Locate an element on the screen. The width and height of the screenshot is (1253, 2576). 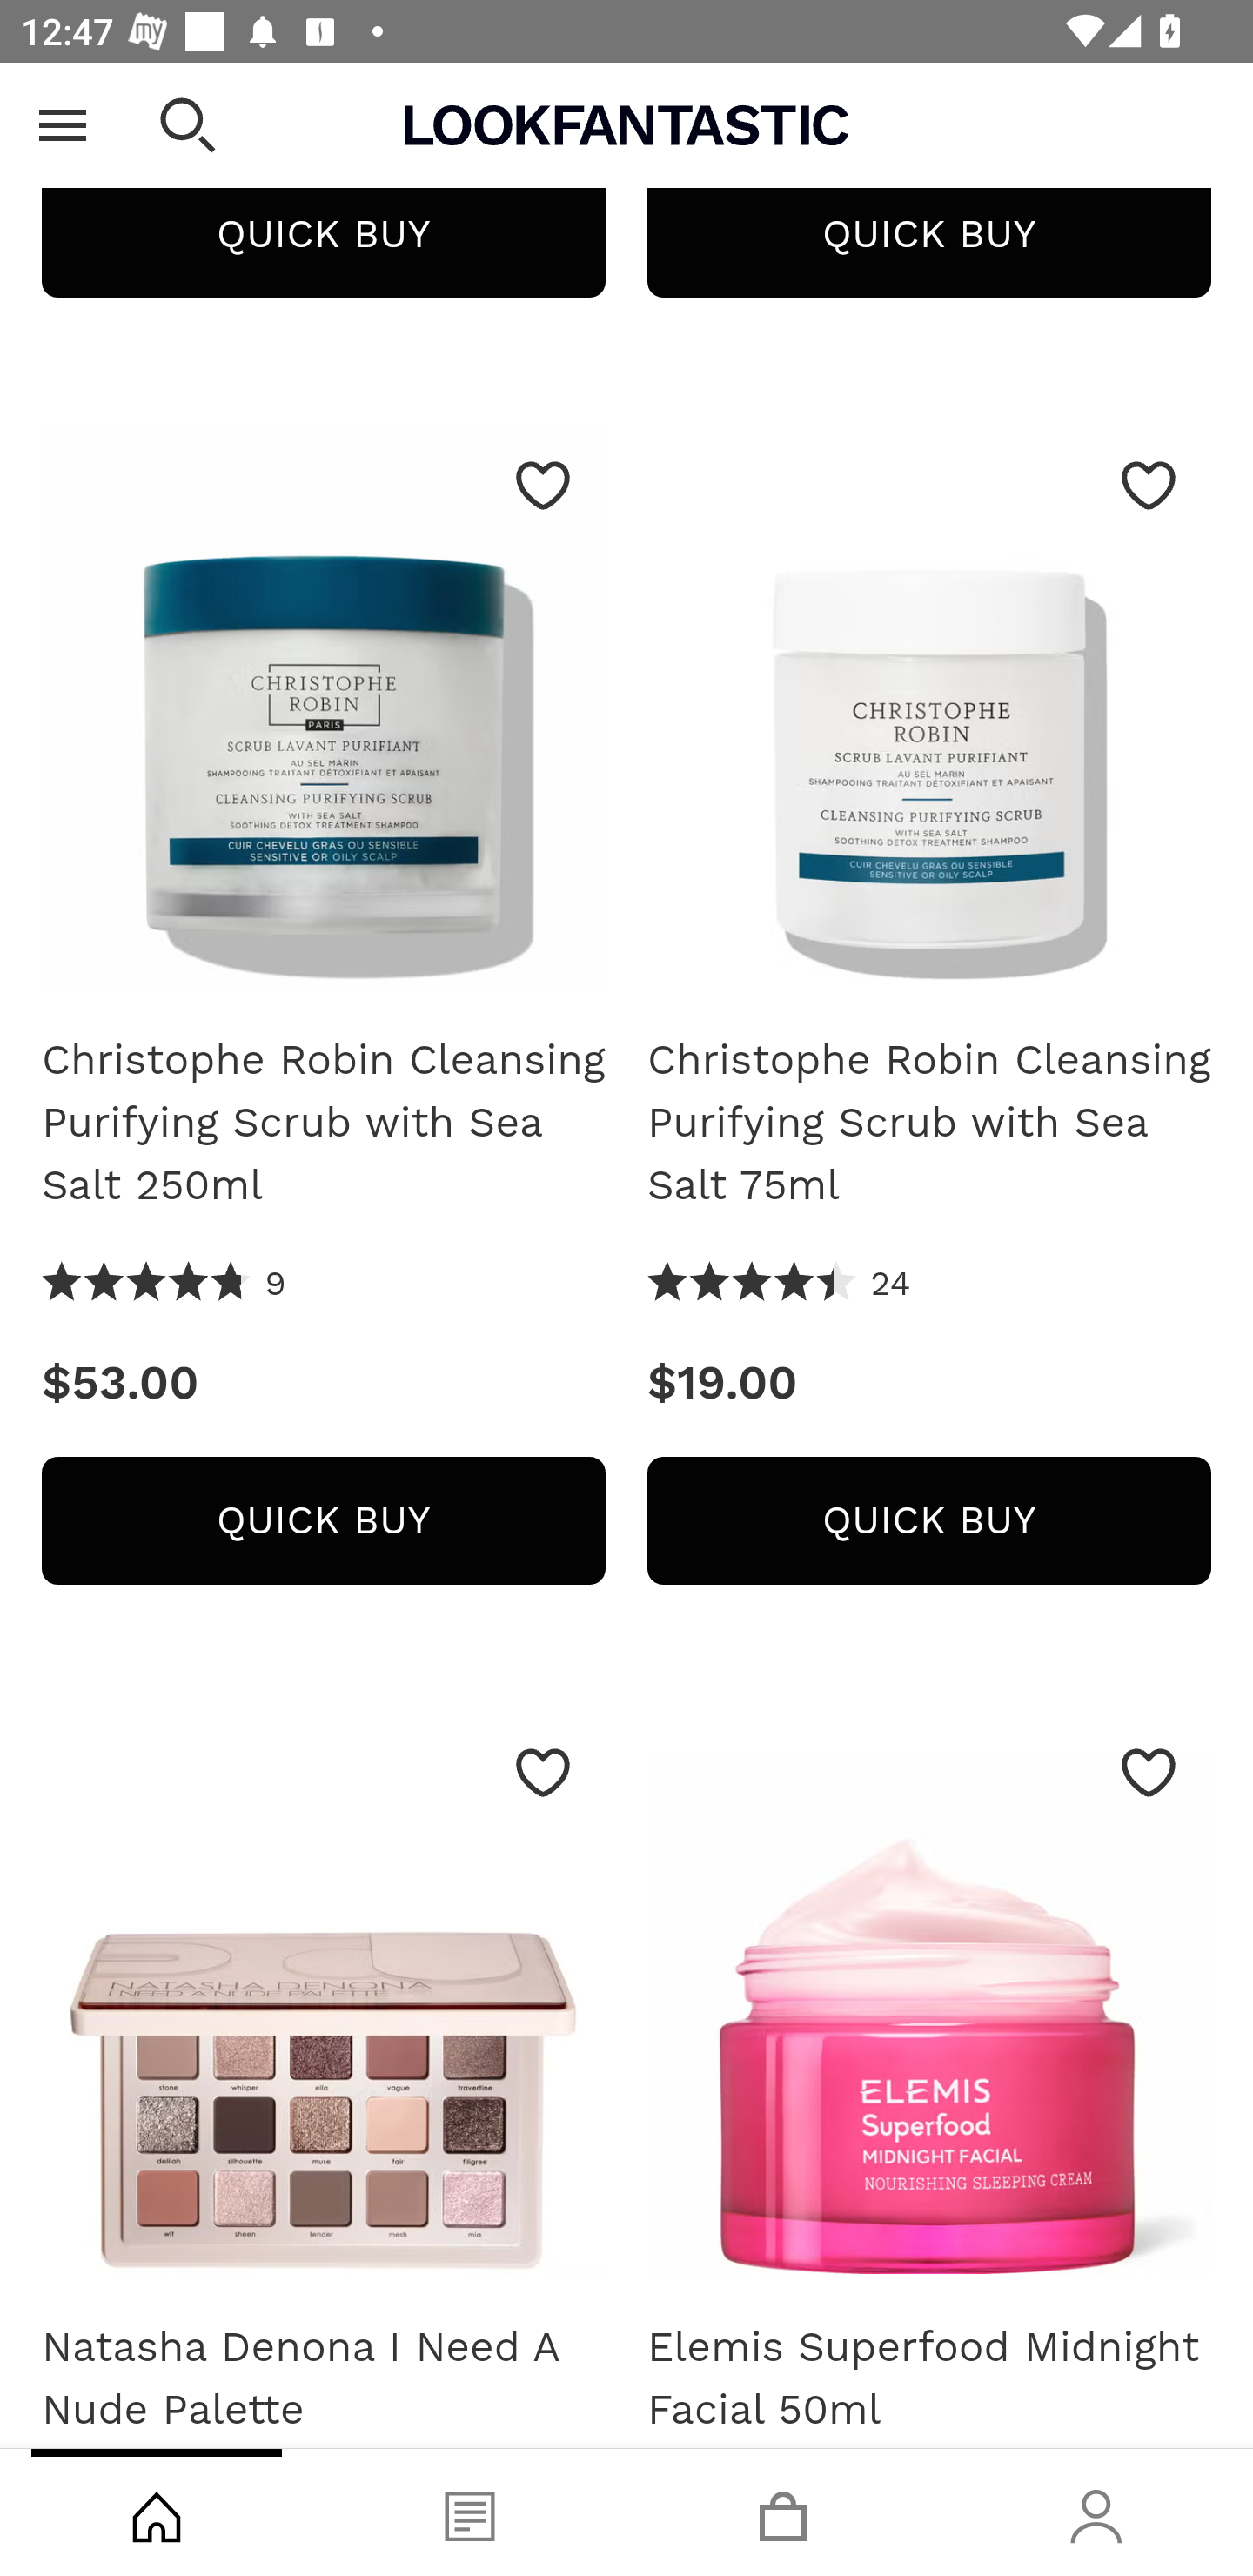
Blog, tab, 2 of 4 is located at coordinates (470, 2512).